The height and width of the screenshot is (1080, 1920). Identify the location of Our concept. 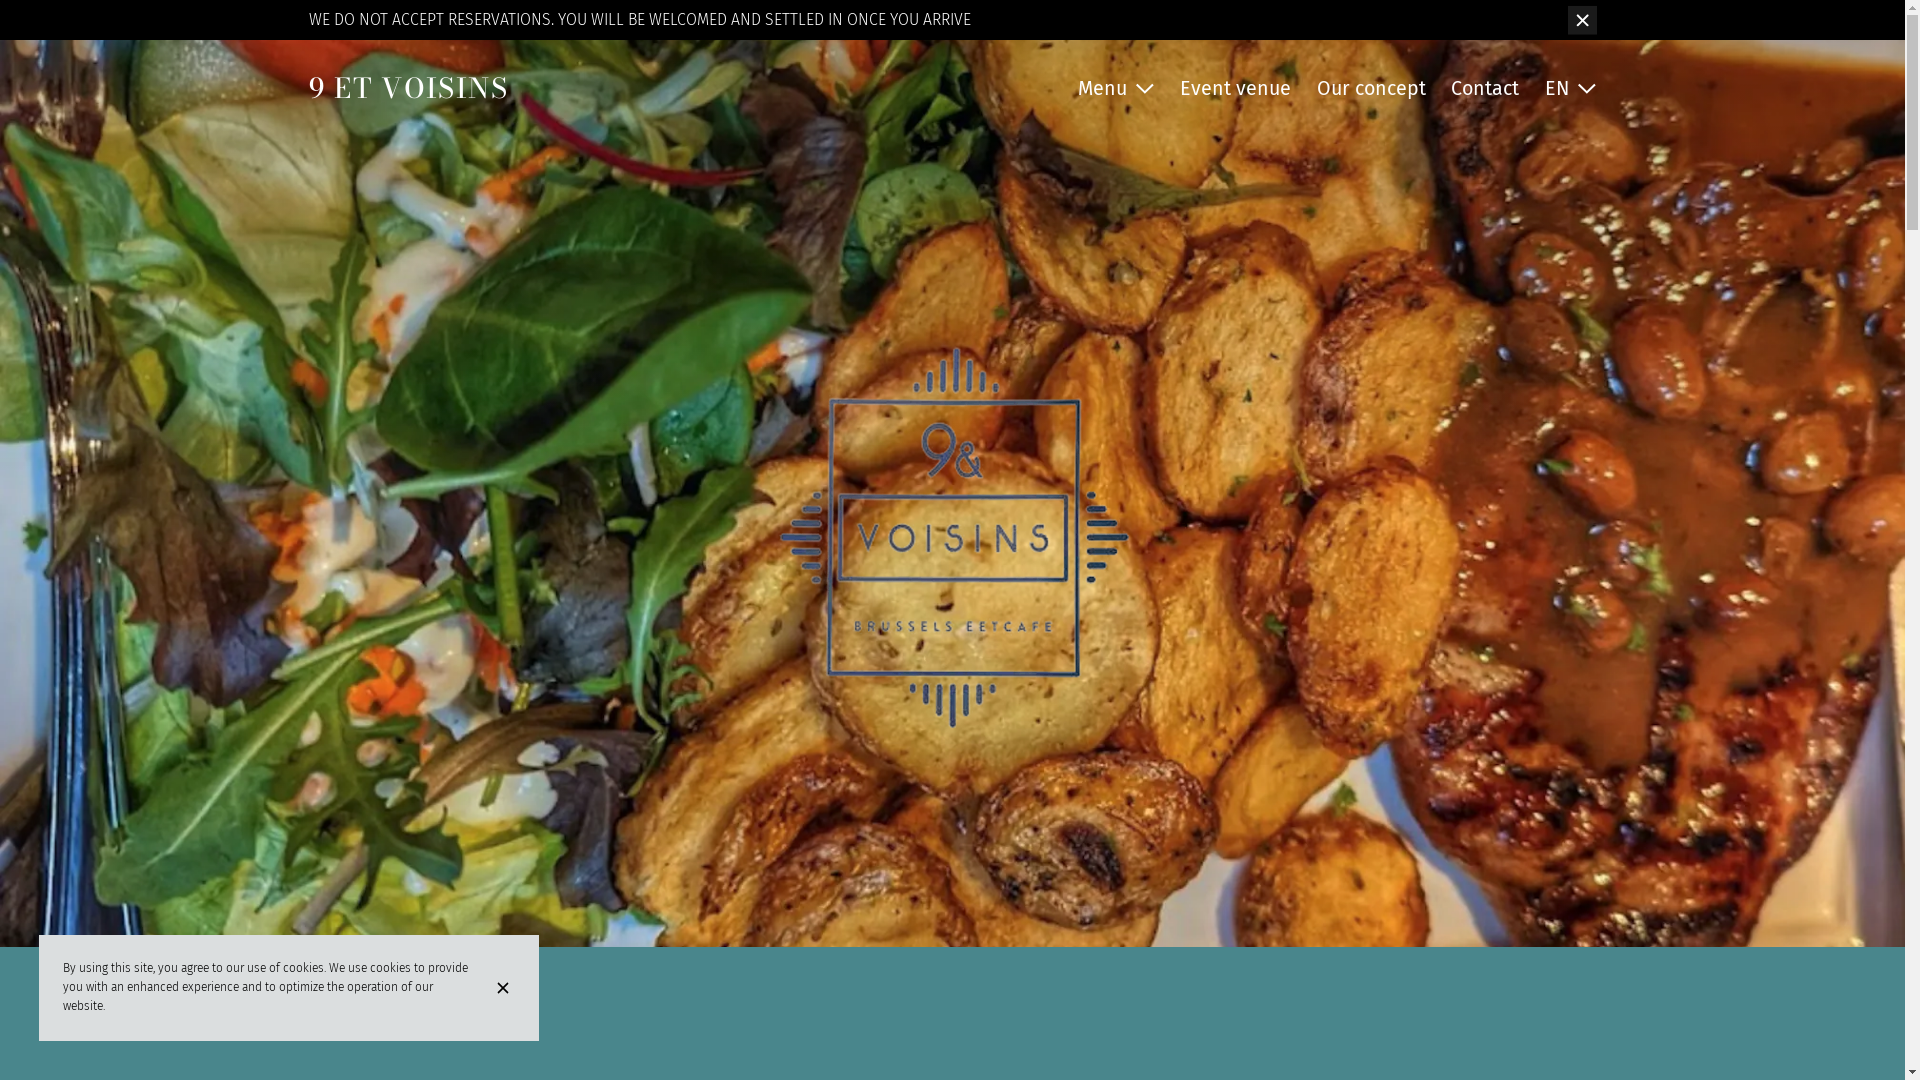
(1372, 88).